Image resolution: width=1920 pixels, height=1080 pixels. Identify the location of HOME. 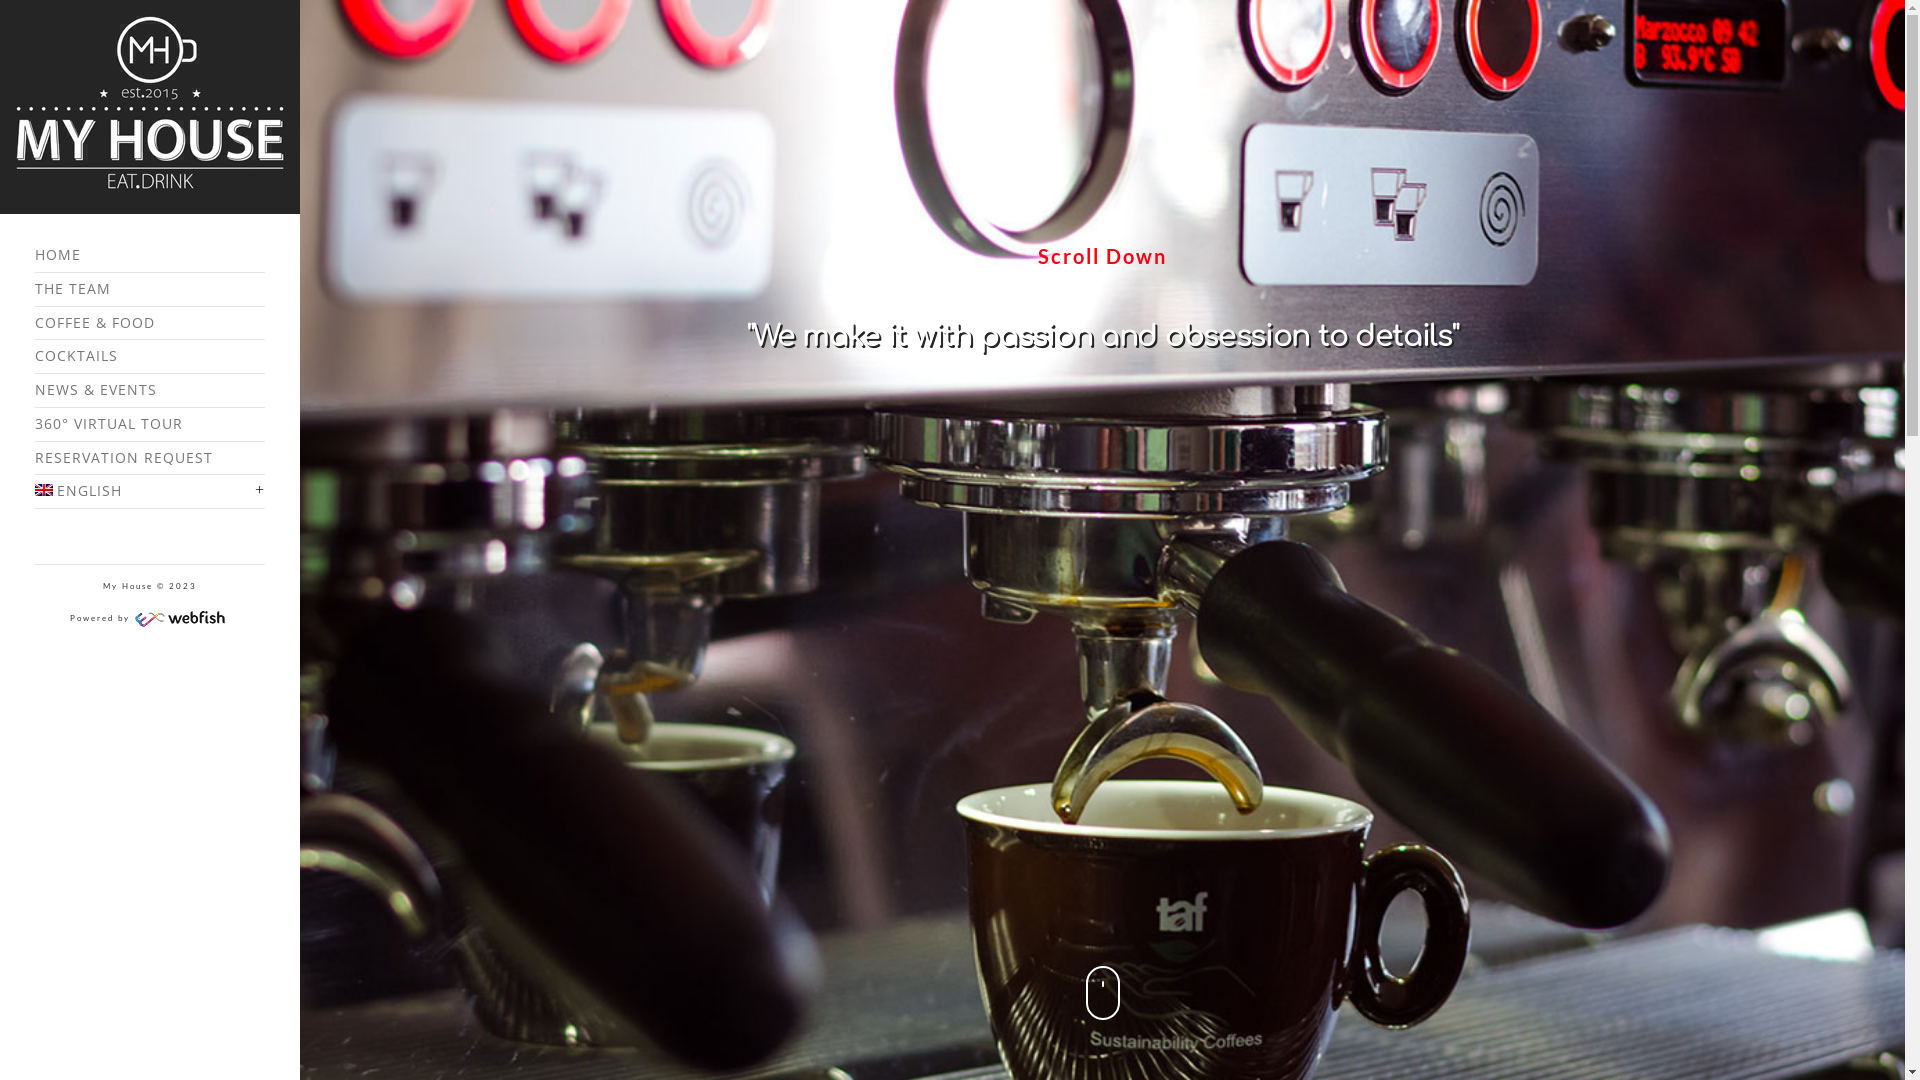
(150, 256).